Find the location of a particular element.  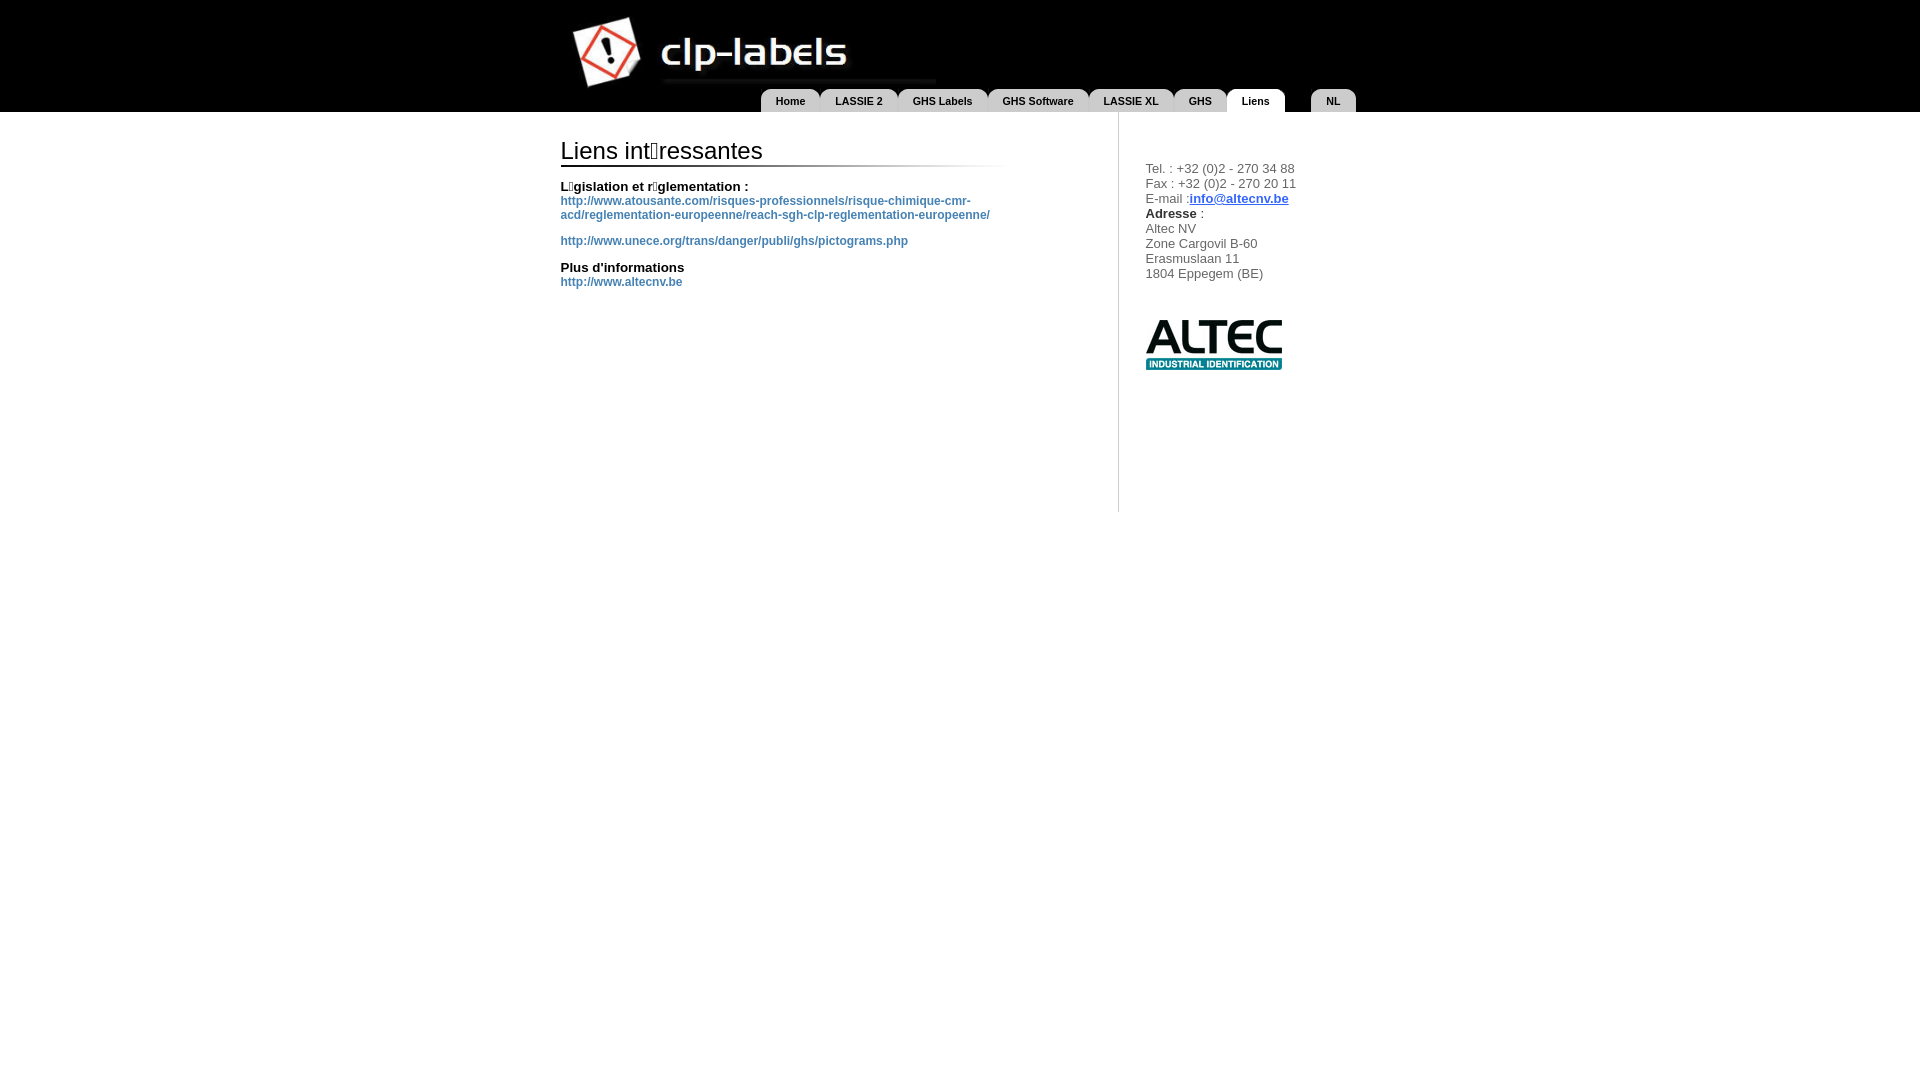

LASSIE XL is located at coordinates (1132, 100).